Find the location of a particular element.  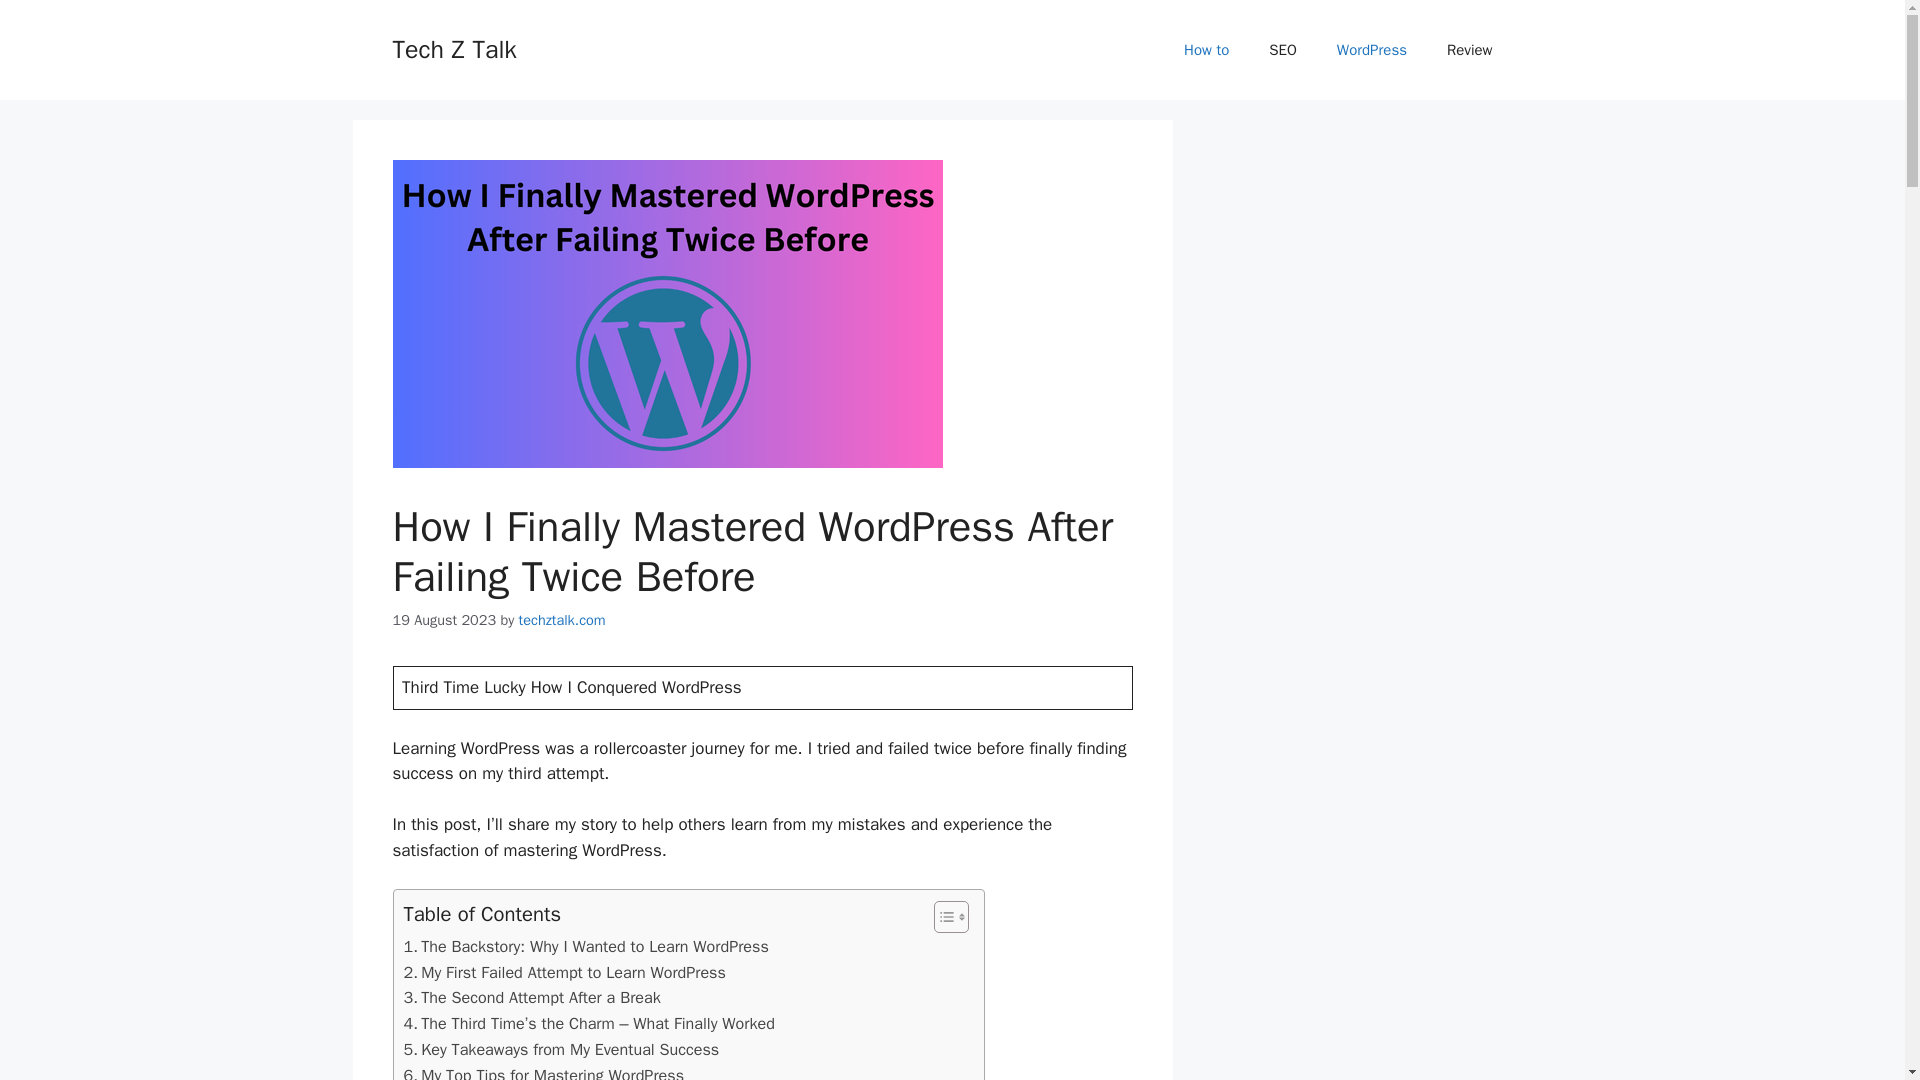

techztalk.com is located at coordinates (562, 620).